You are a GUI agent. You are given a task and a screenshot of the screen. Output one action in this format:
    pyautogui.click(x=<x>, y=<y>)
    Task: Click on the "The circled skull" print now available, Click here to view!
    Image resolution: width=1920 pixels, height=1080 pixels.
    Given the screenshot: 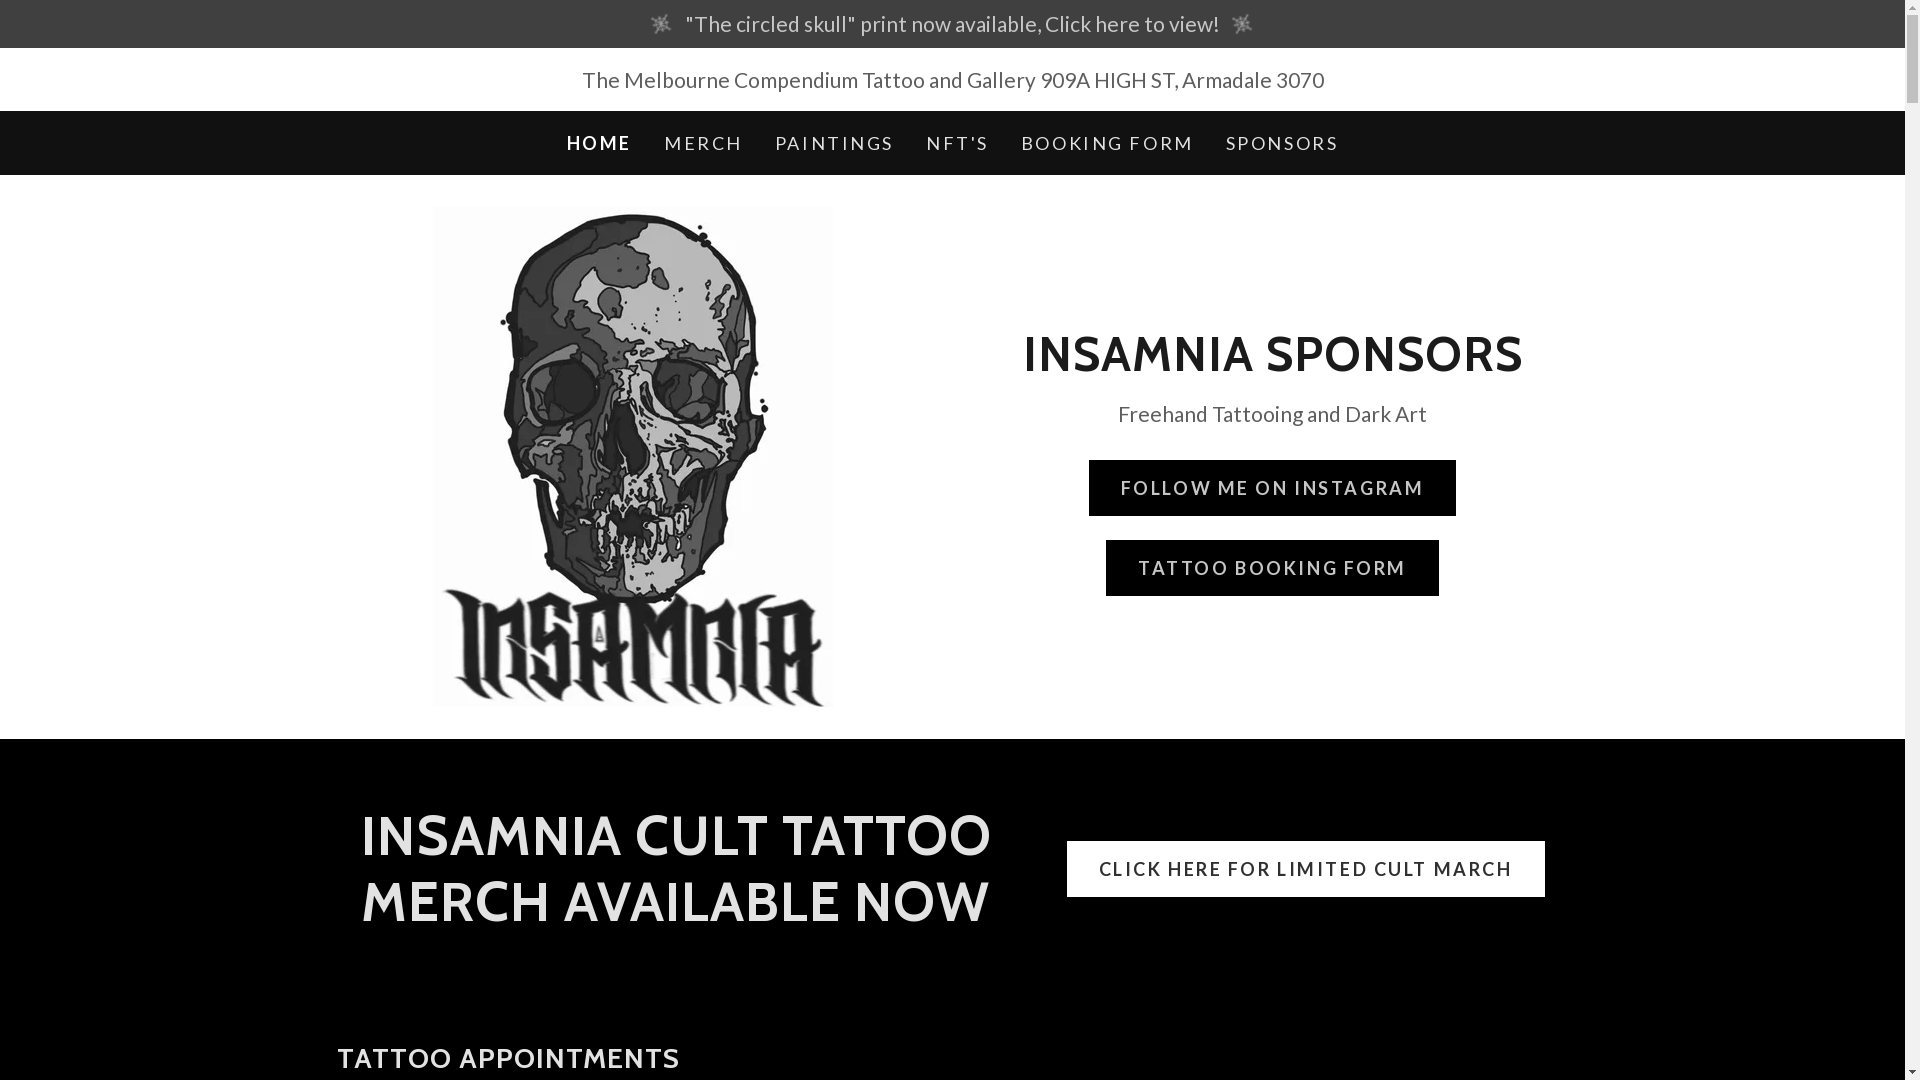 What is the action you would take?
    pyautogui.click(x=952, y=24)
    